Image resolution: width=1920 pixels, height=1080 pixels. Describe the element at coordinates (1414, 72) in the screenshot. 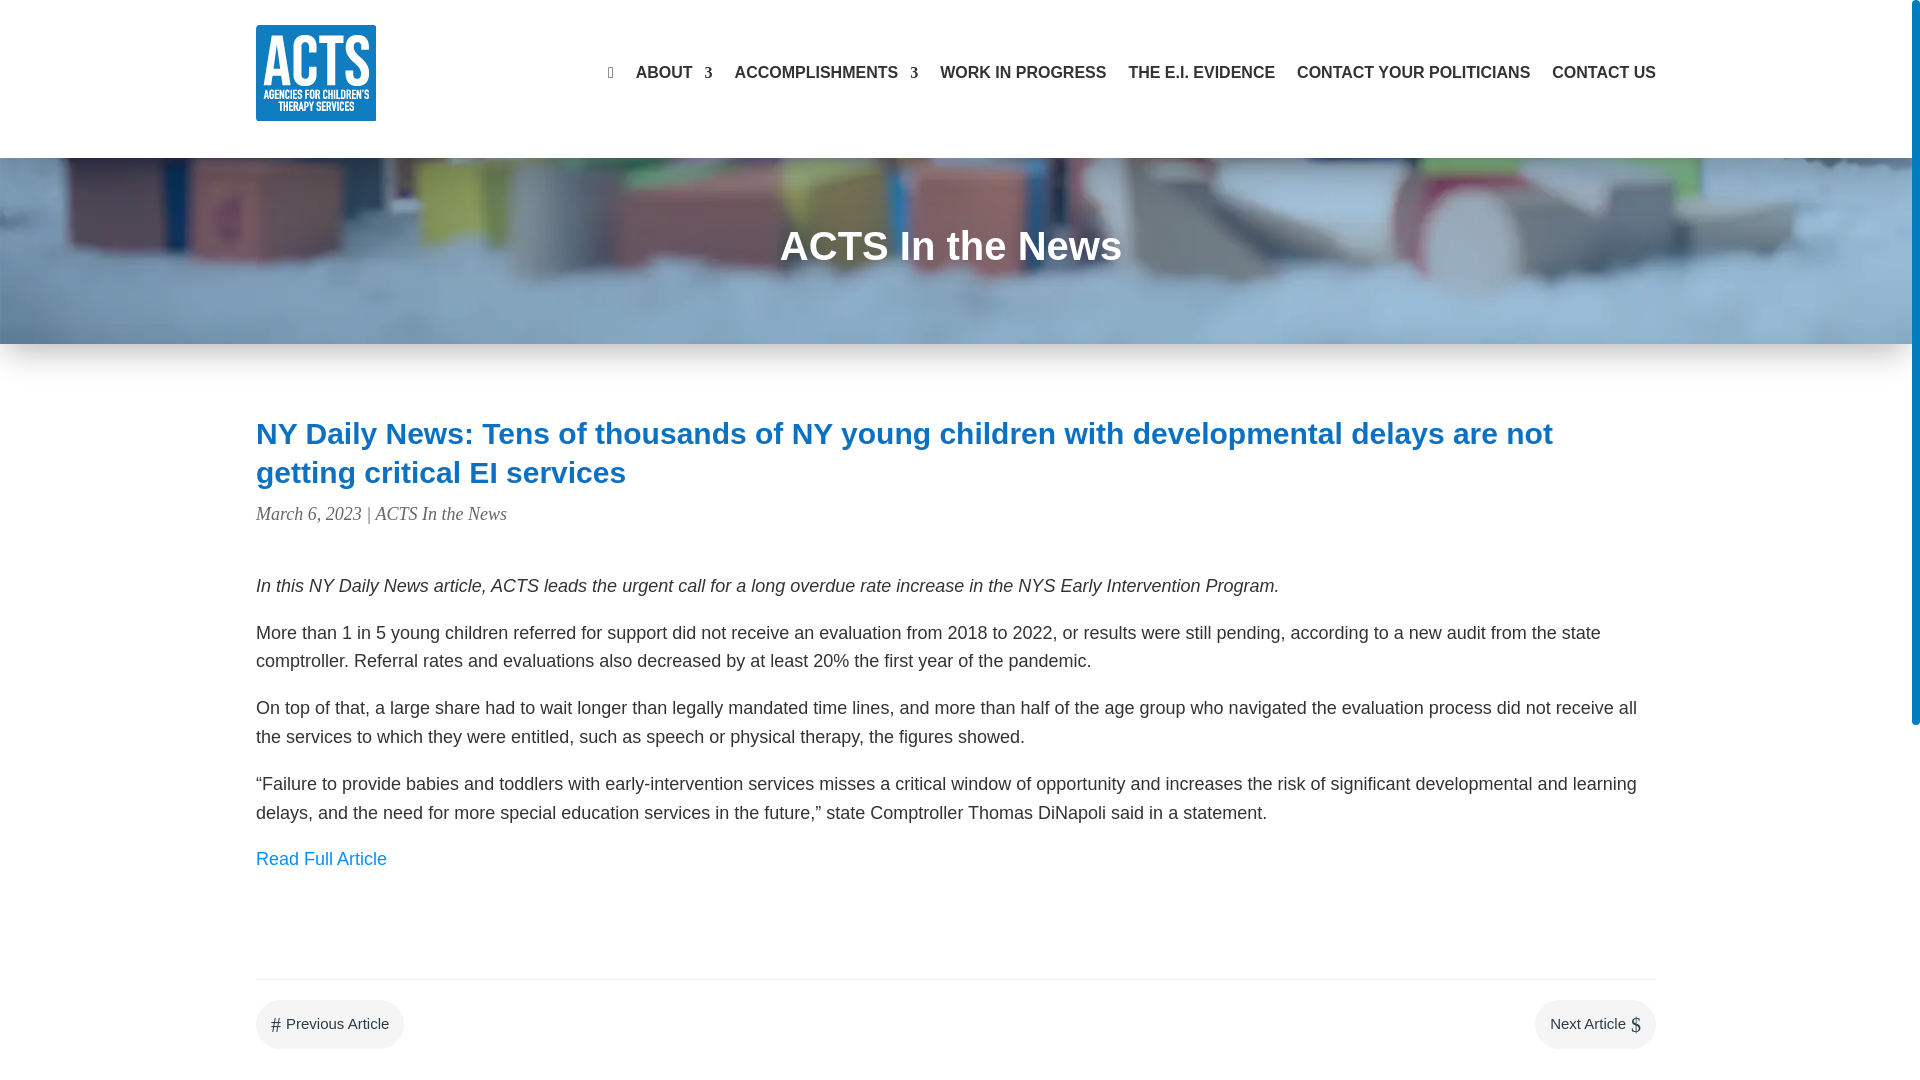

I see `CONTACT YOUR POLITICIANS` at that location.